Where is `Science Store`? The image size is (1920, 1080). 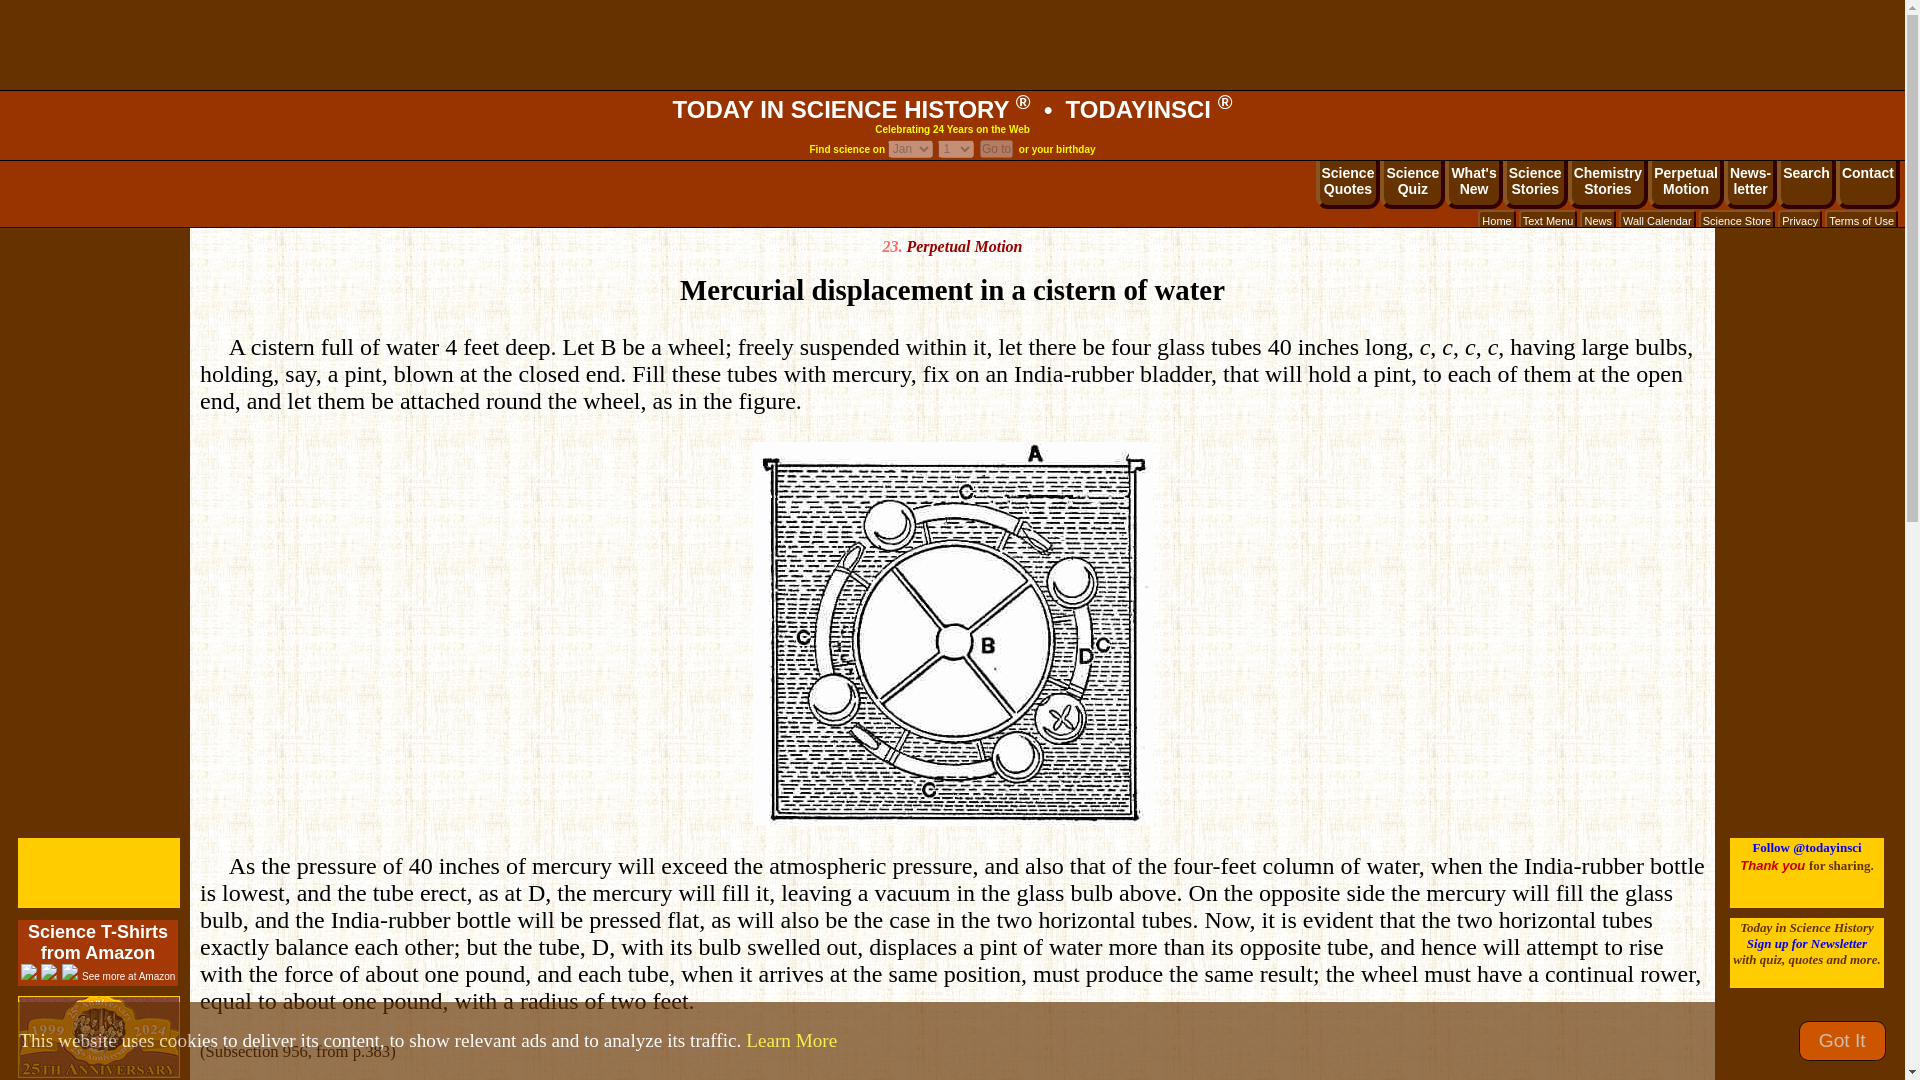 Science Store is located at coordinates (1656, 220).